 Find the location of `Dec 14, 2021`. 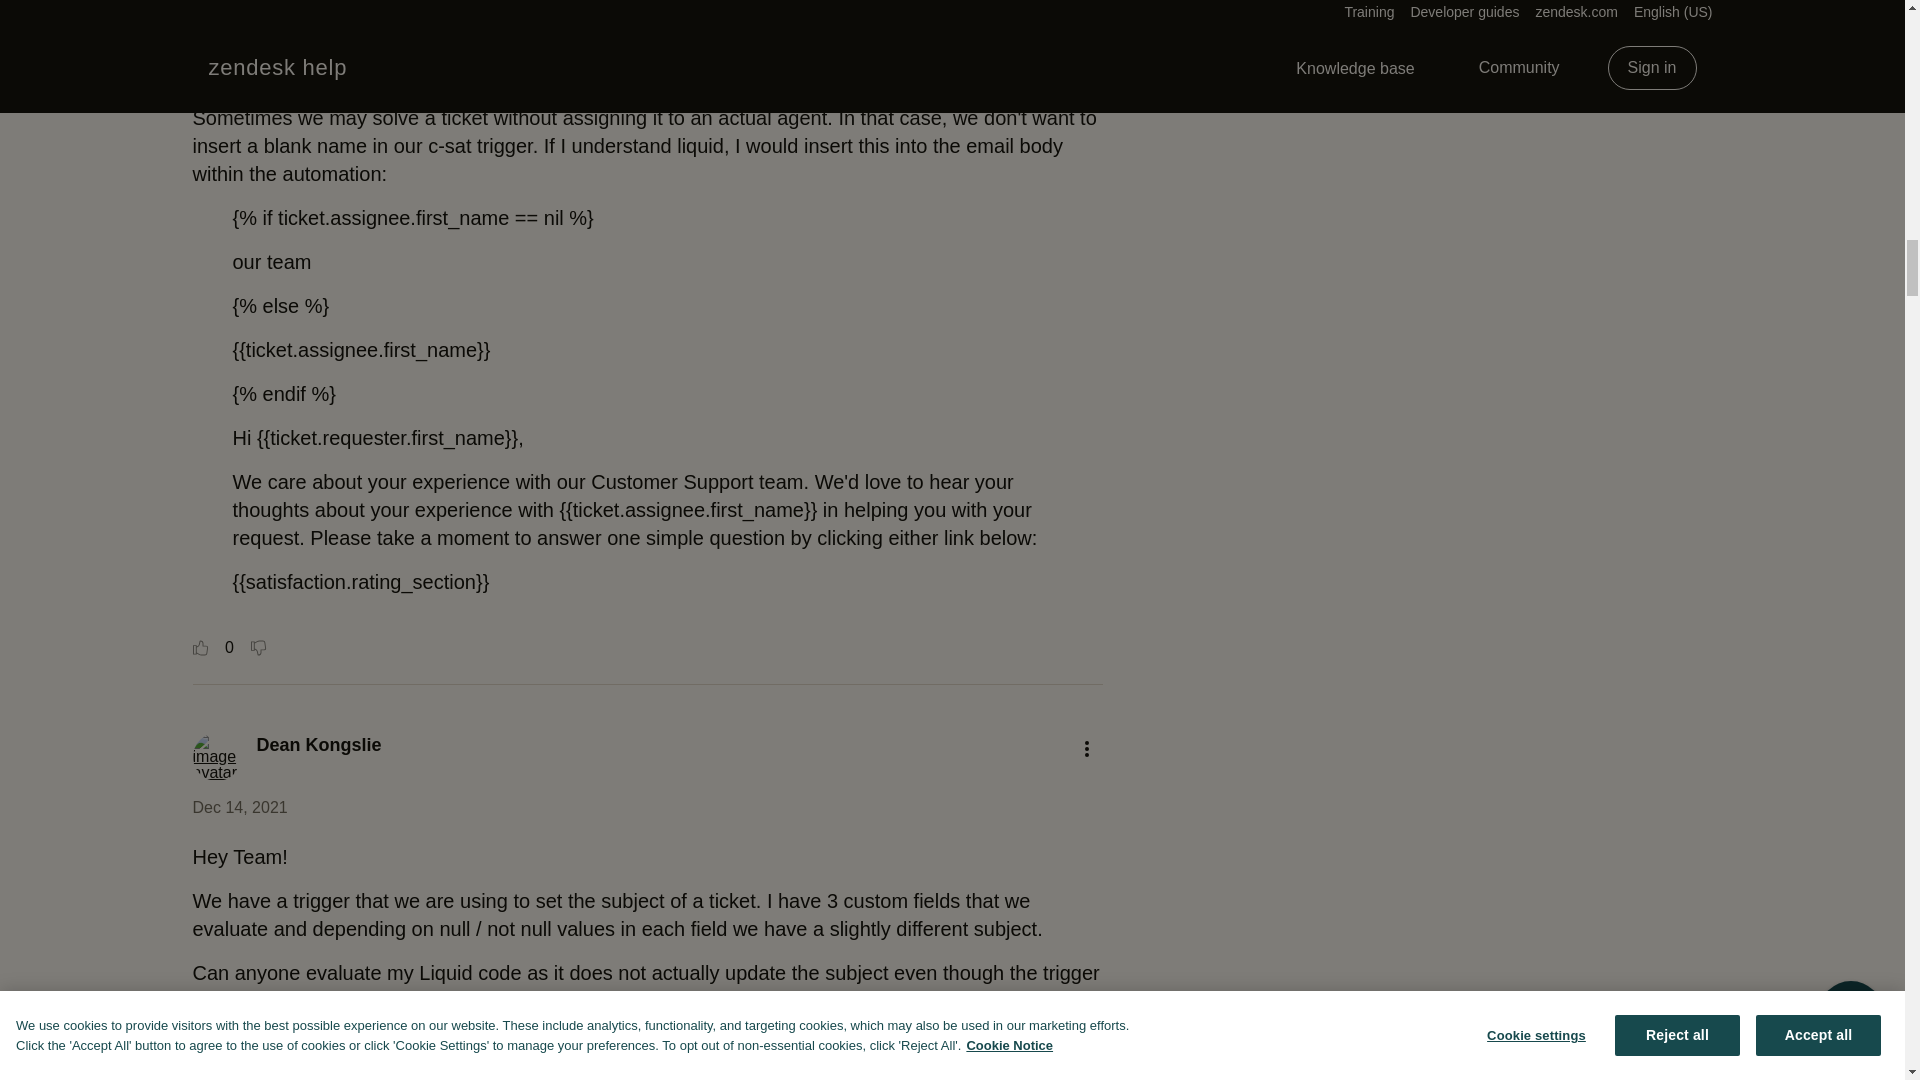

Dec 14, 2021 is located at coordinates (239, 808).